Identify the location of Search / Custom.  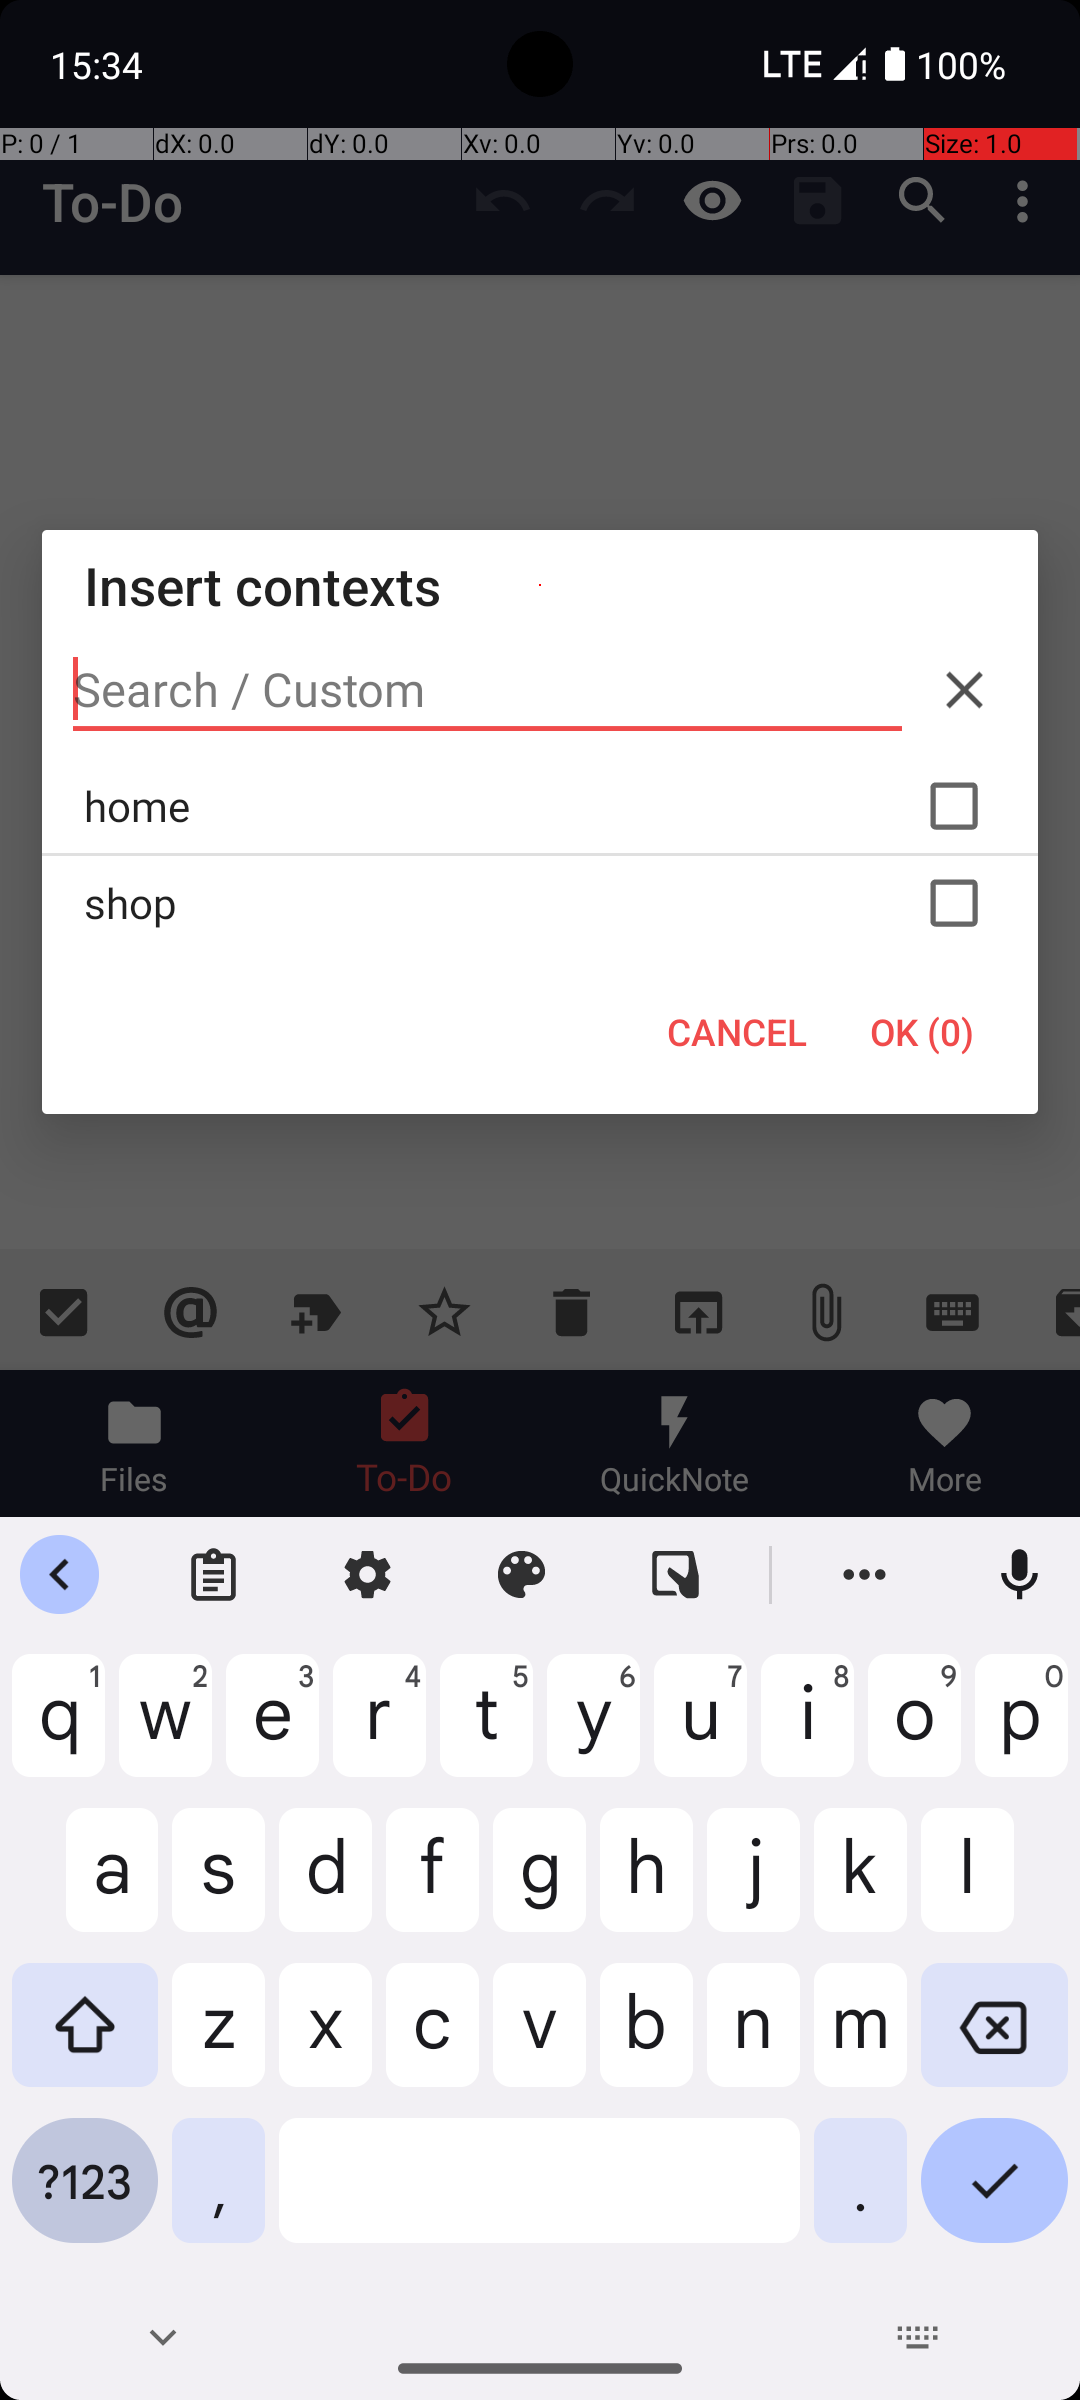
(488, 690).